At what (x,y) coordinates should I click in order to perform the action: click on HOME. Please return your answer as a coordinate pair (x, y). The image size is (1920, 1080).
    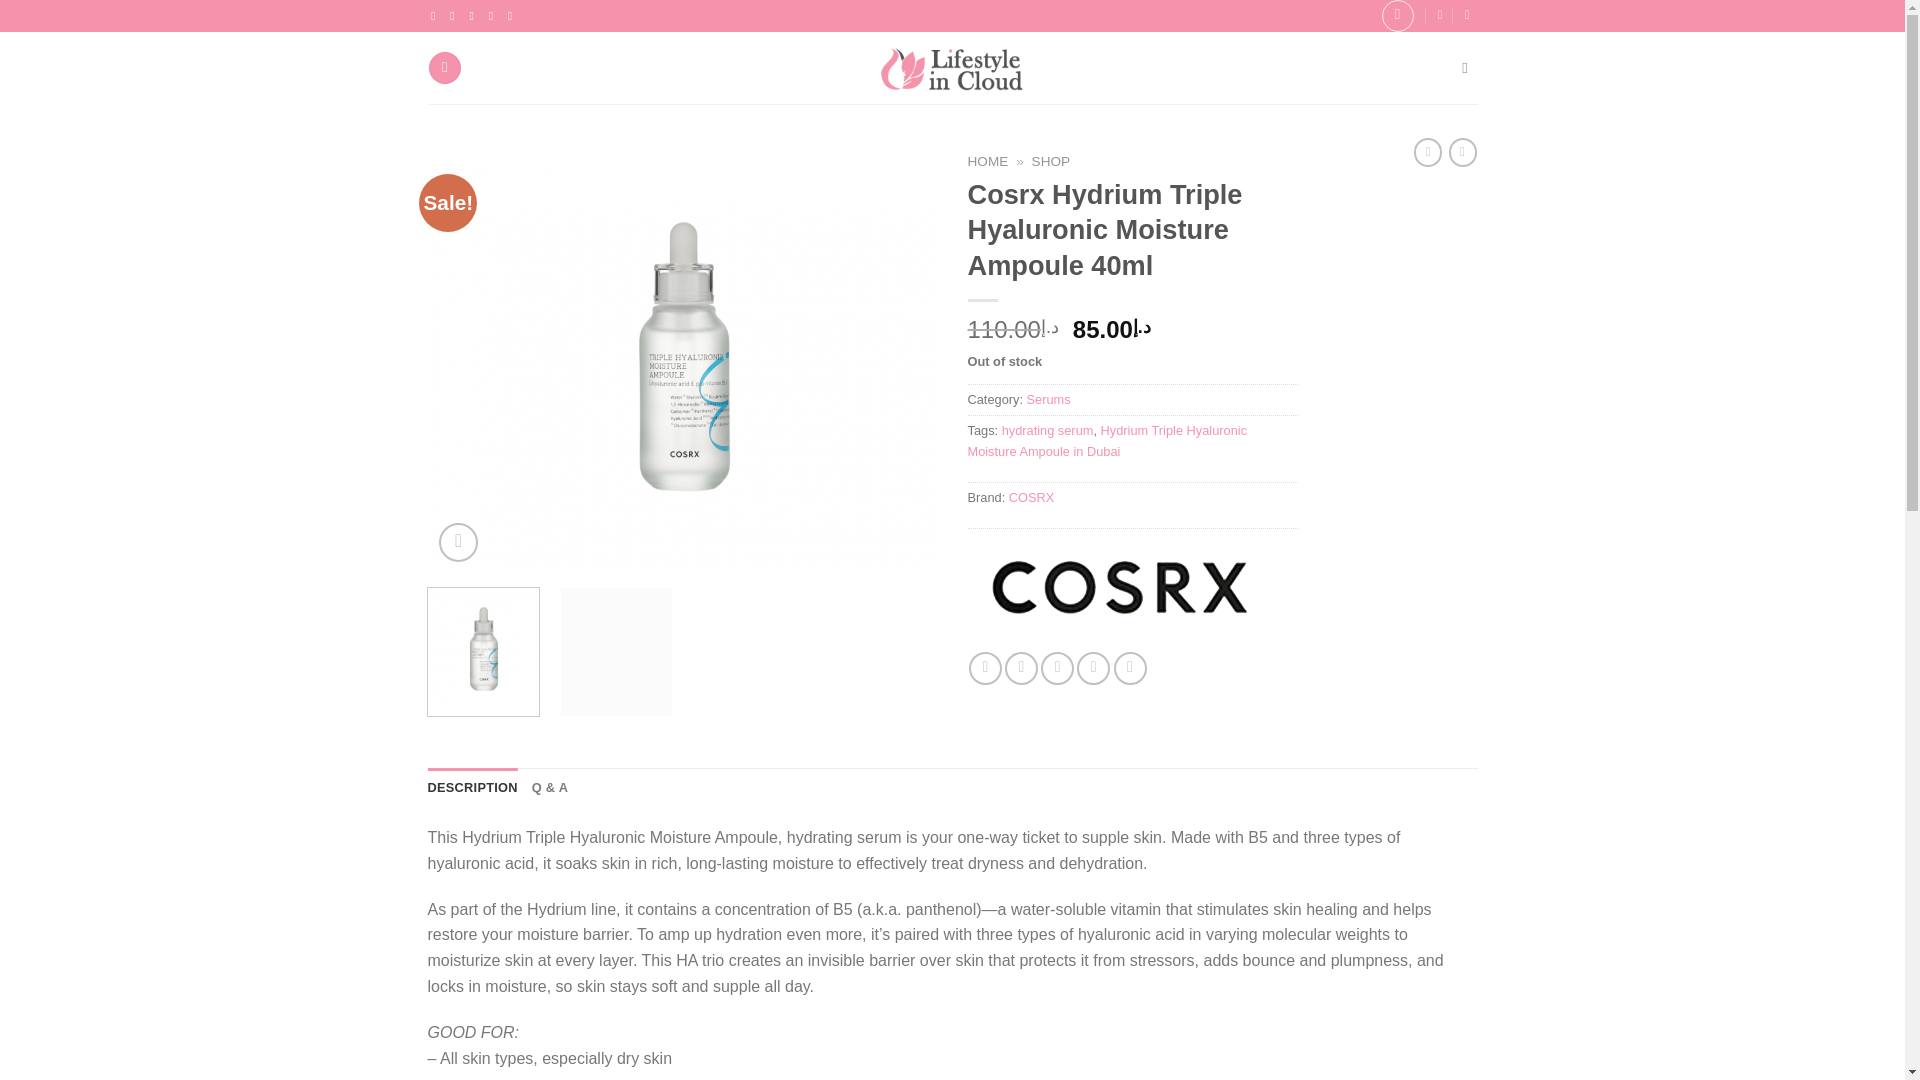
    Looking at the image, I should click on (988, 161).